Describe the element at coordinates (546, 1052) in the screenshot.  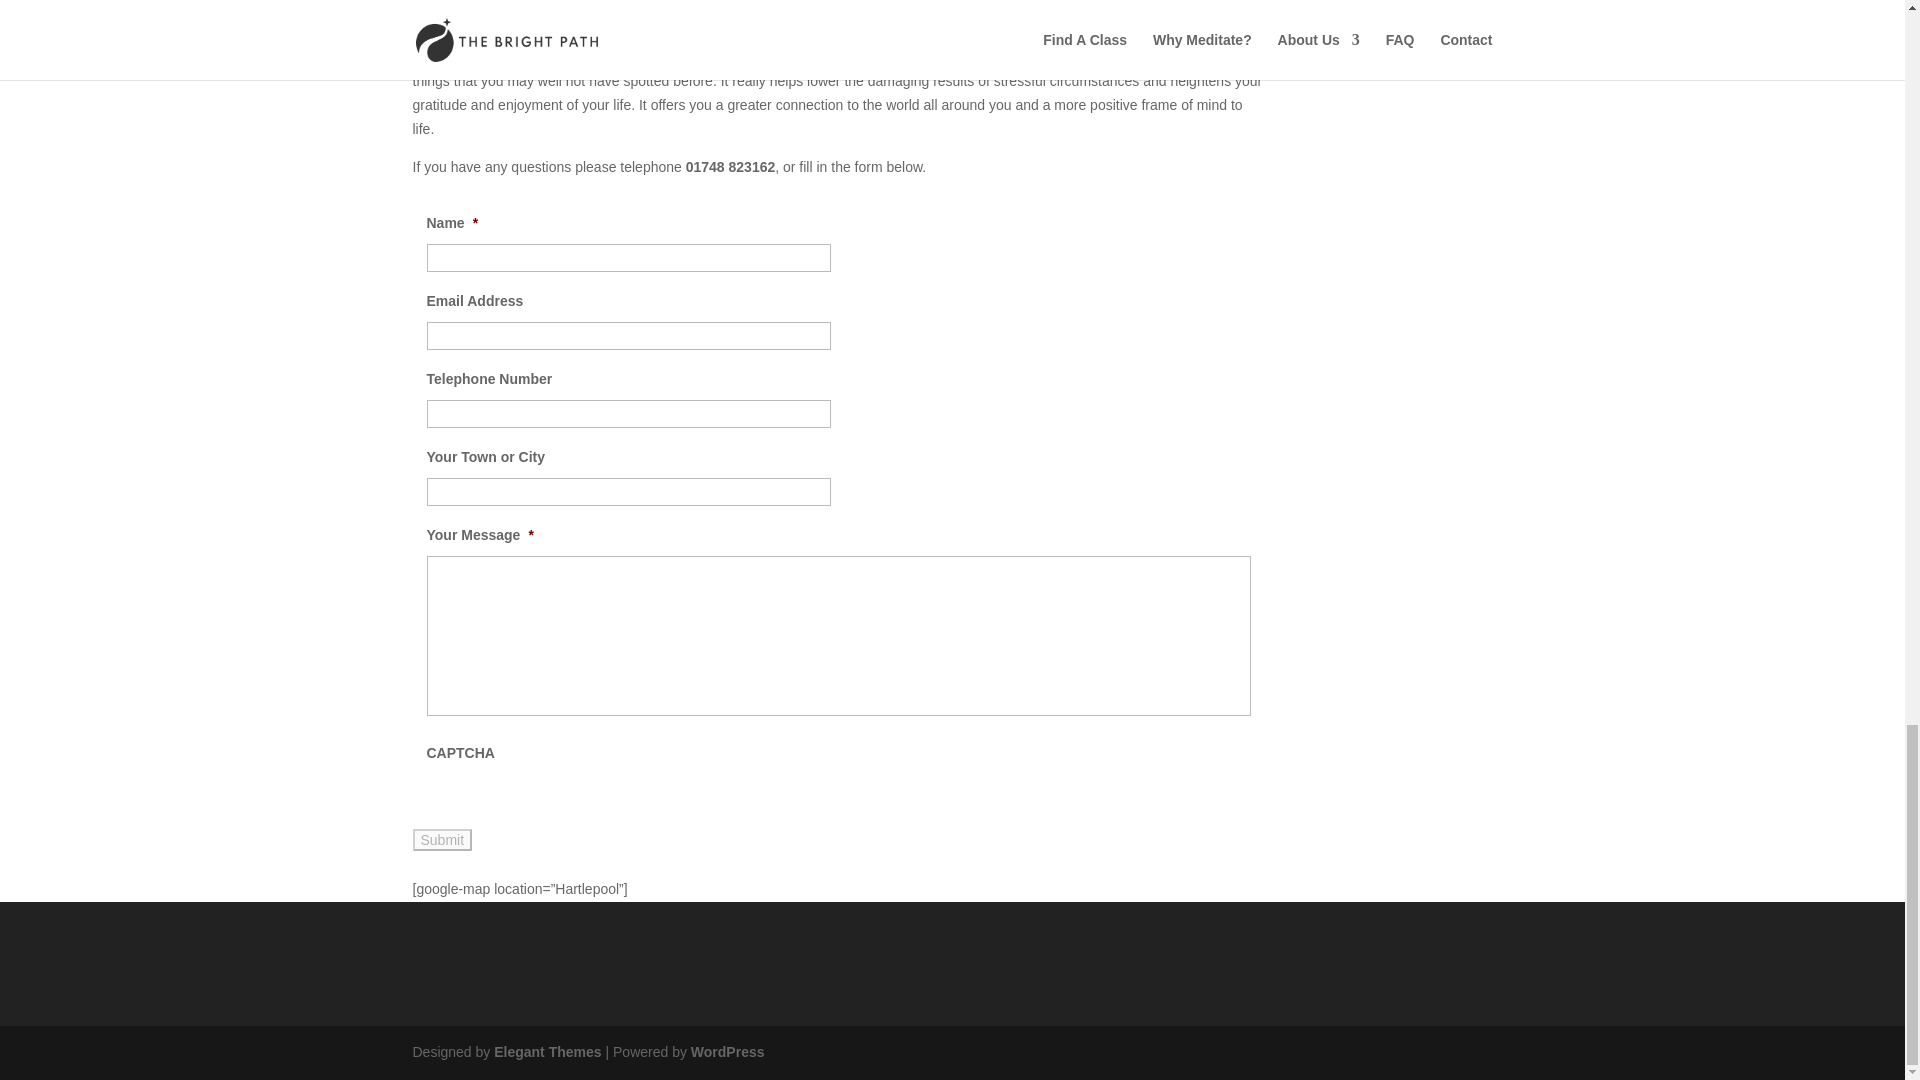
I see `Premium WordPress Themes` at that location.